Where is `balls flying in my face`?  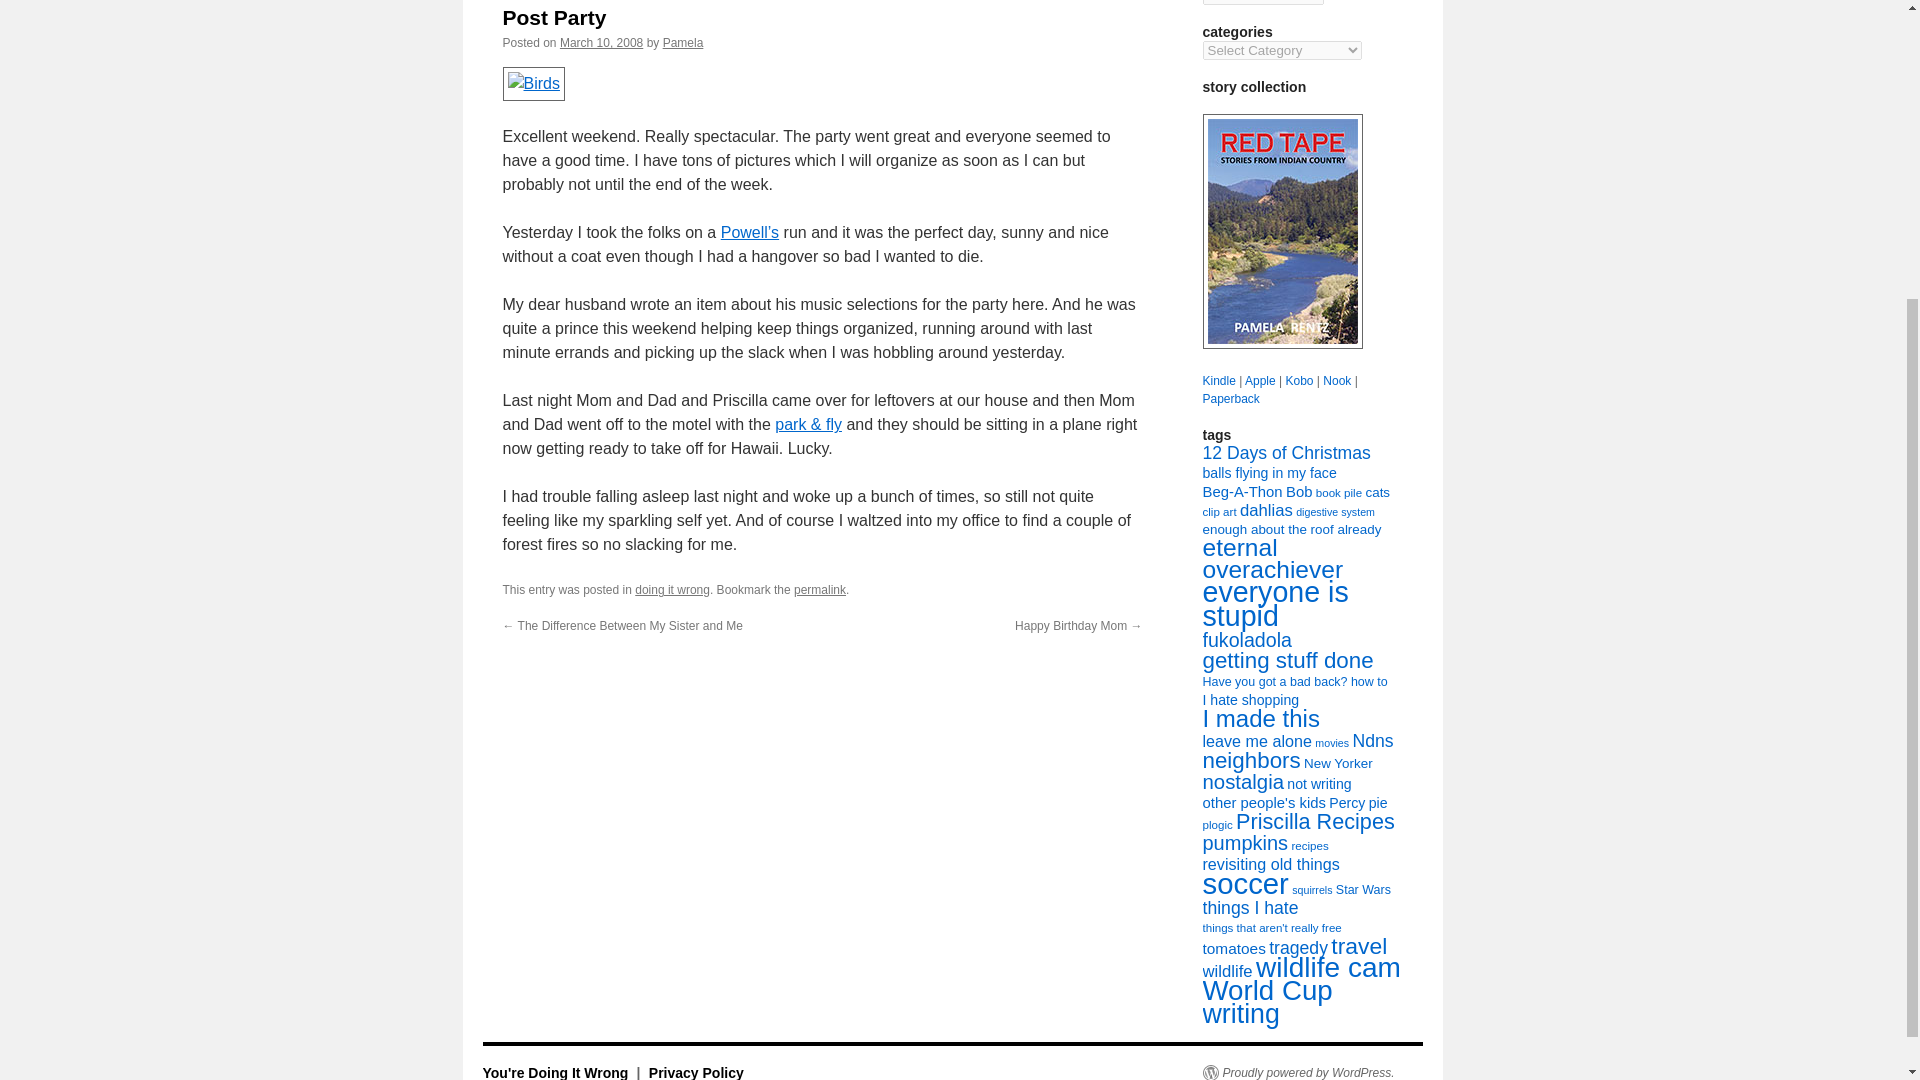
balls flying in my face is located at coordinates (1268, 472).